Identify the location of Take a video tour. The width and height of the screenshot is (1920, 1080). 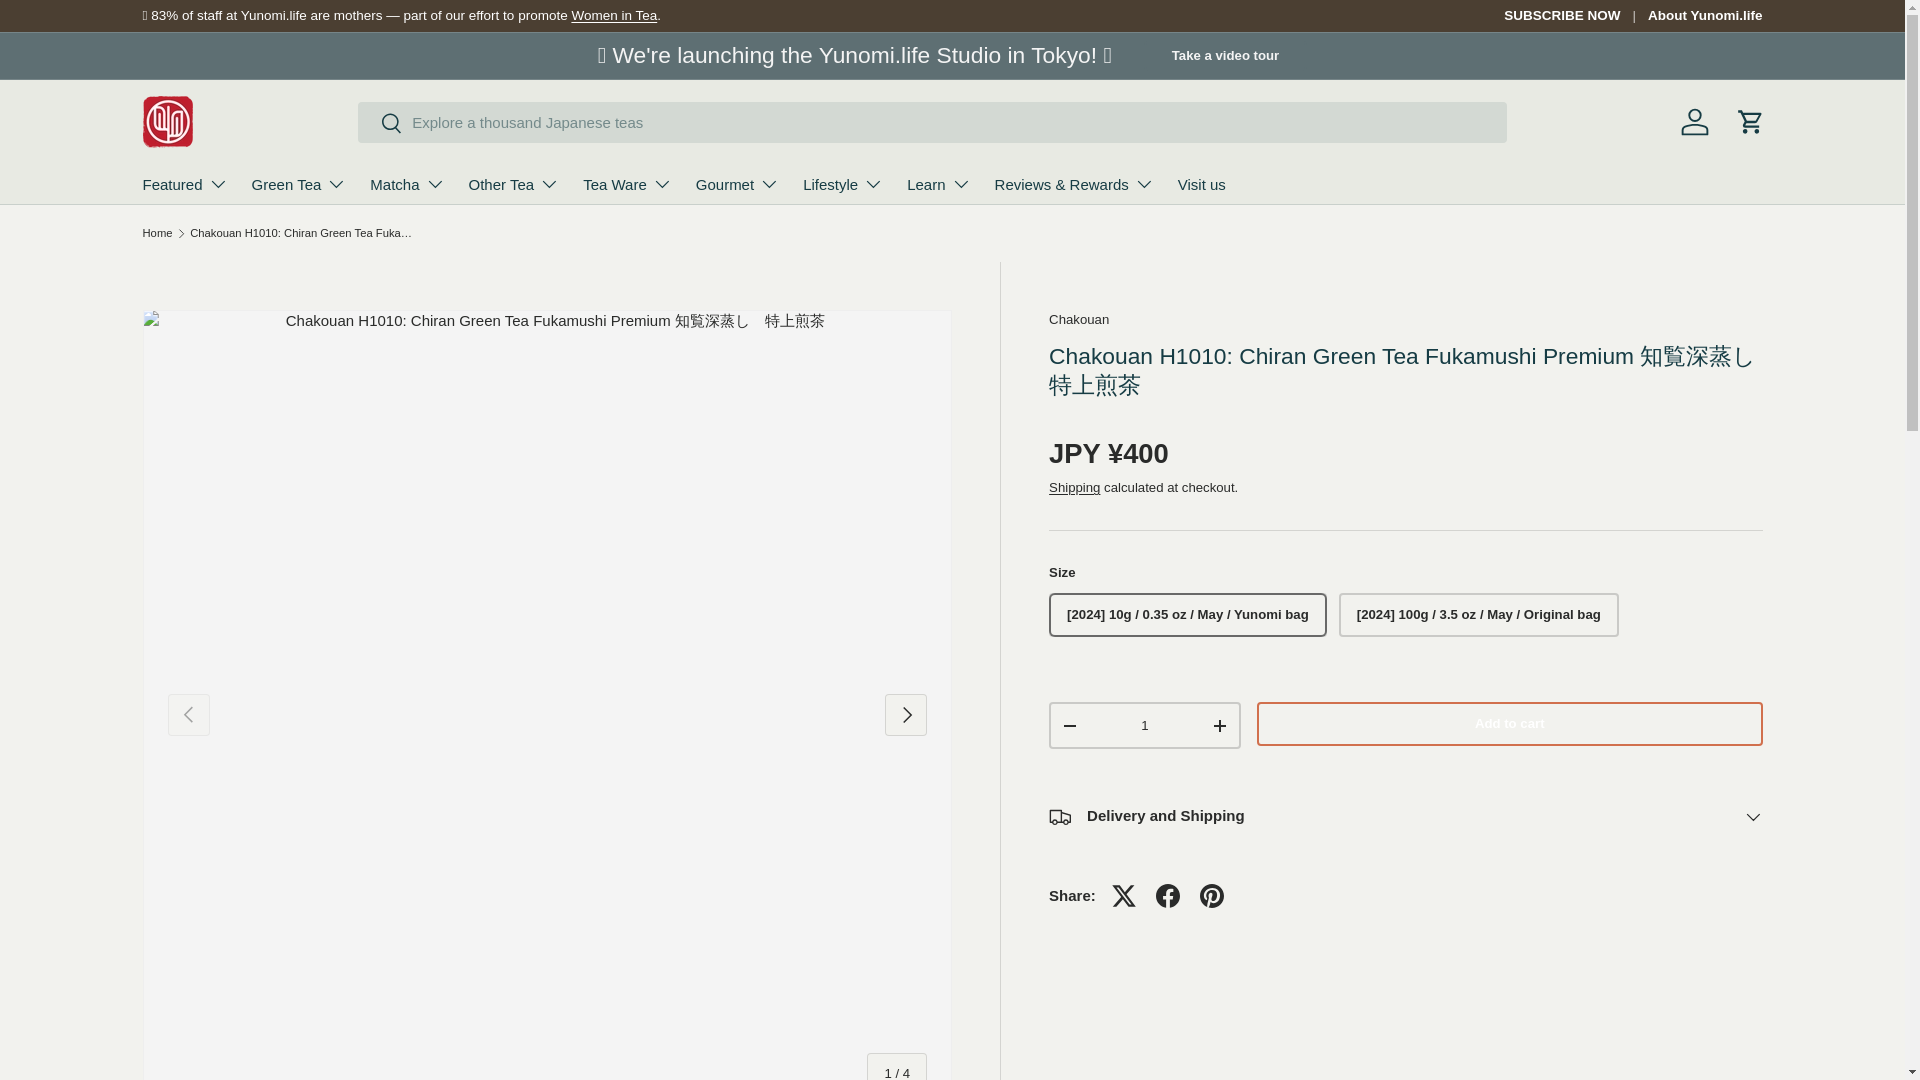
(1226, 56).